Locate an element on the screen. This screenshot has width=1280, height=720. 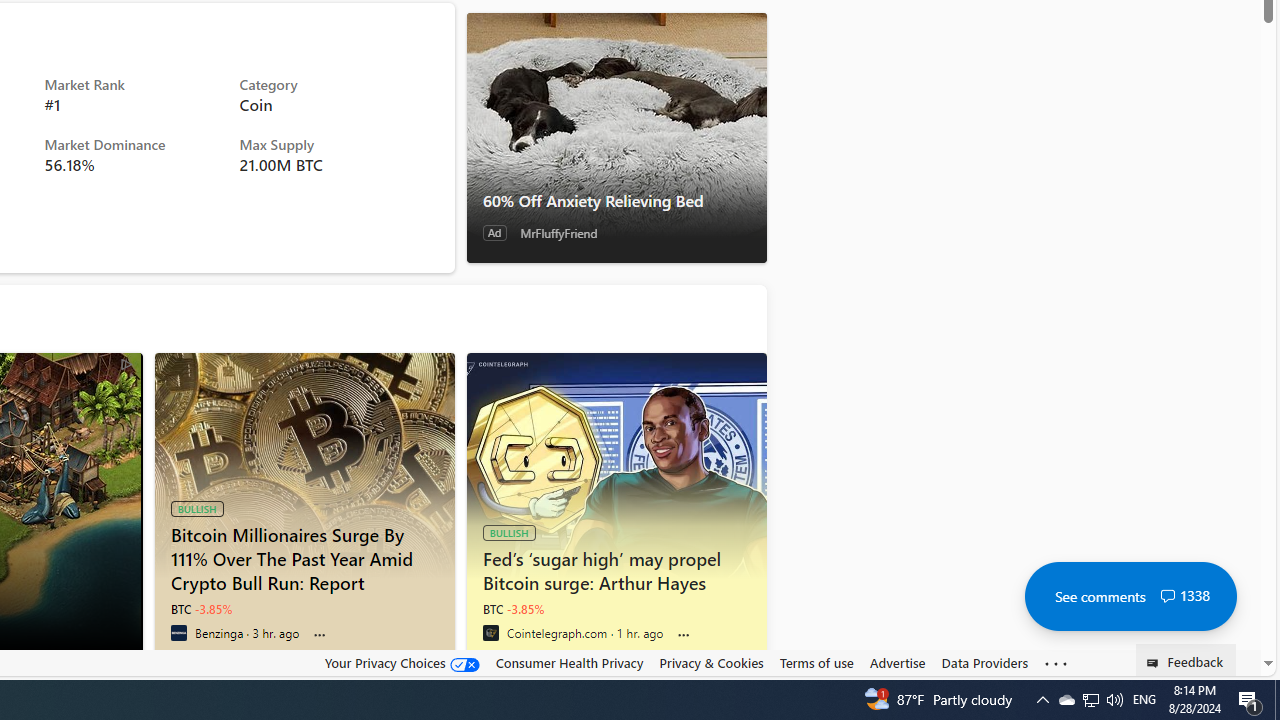
AdChoices is located at coordinates (126, 362).